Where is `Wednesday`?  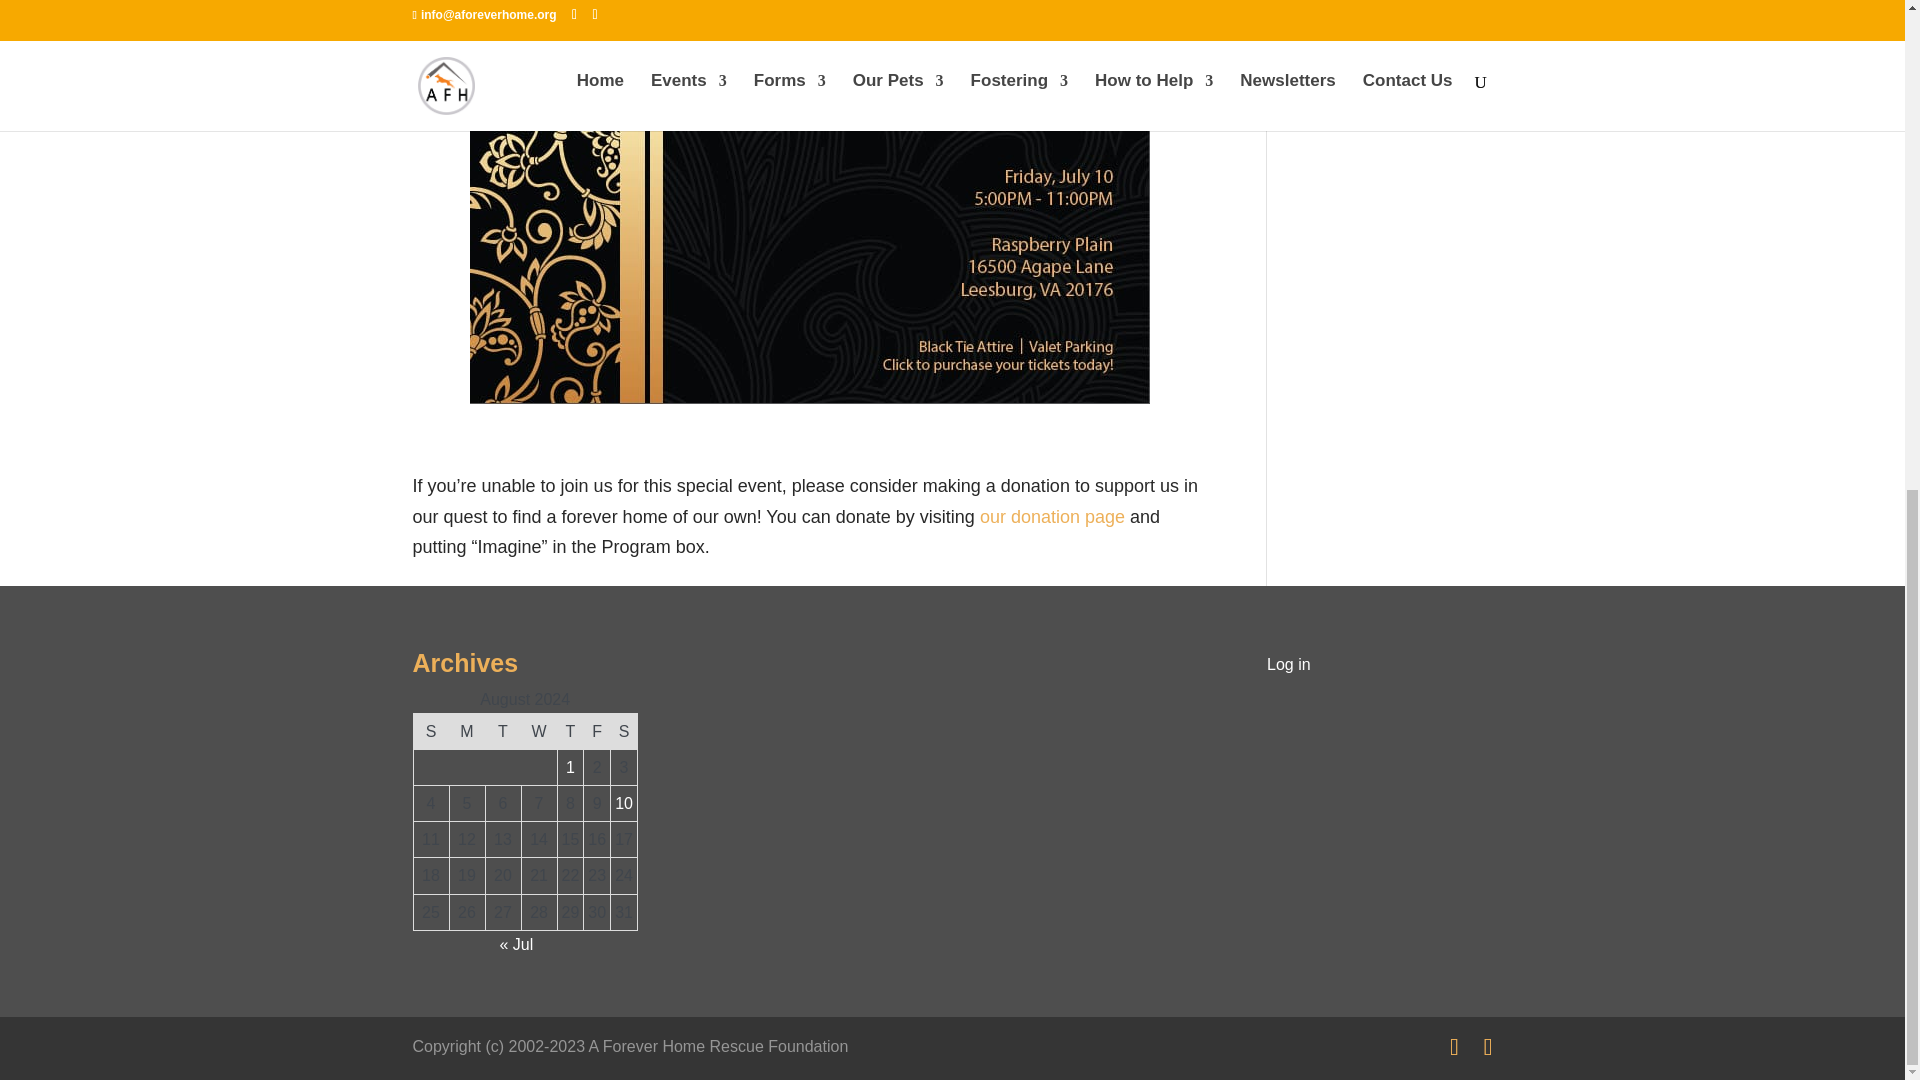
Wednesday is located at coordinates (538, 730).